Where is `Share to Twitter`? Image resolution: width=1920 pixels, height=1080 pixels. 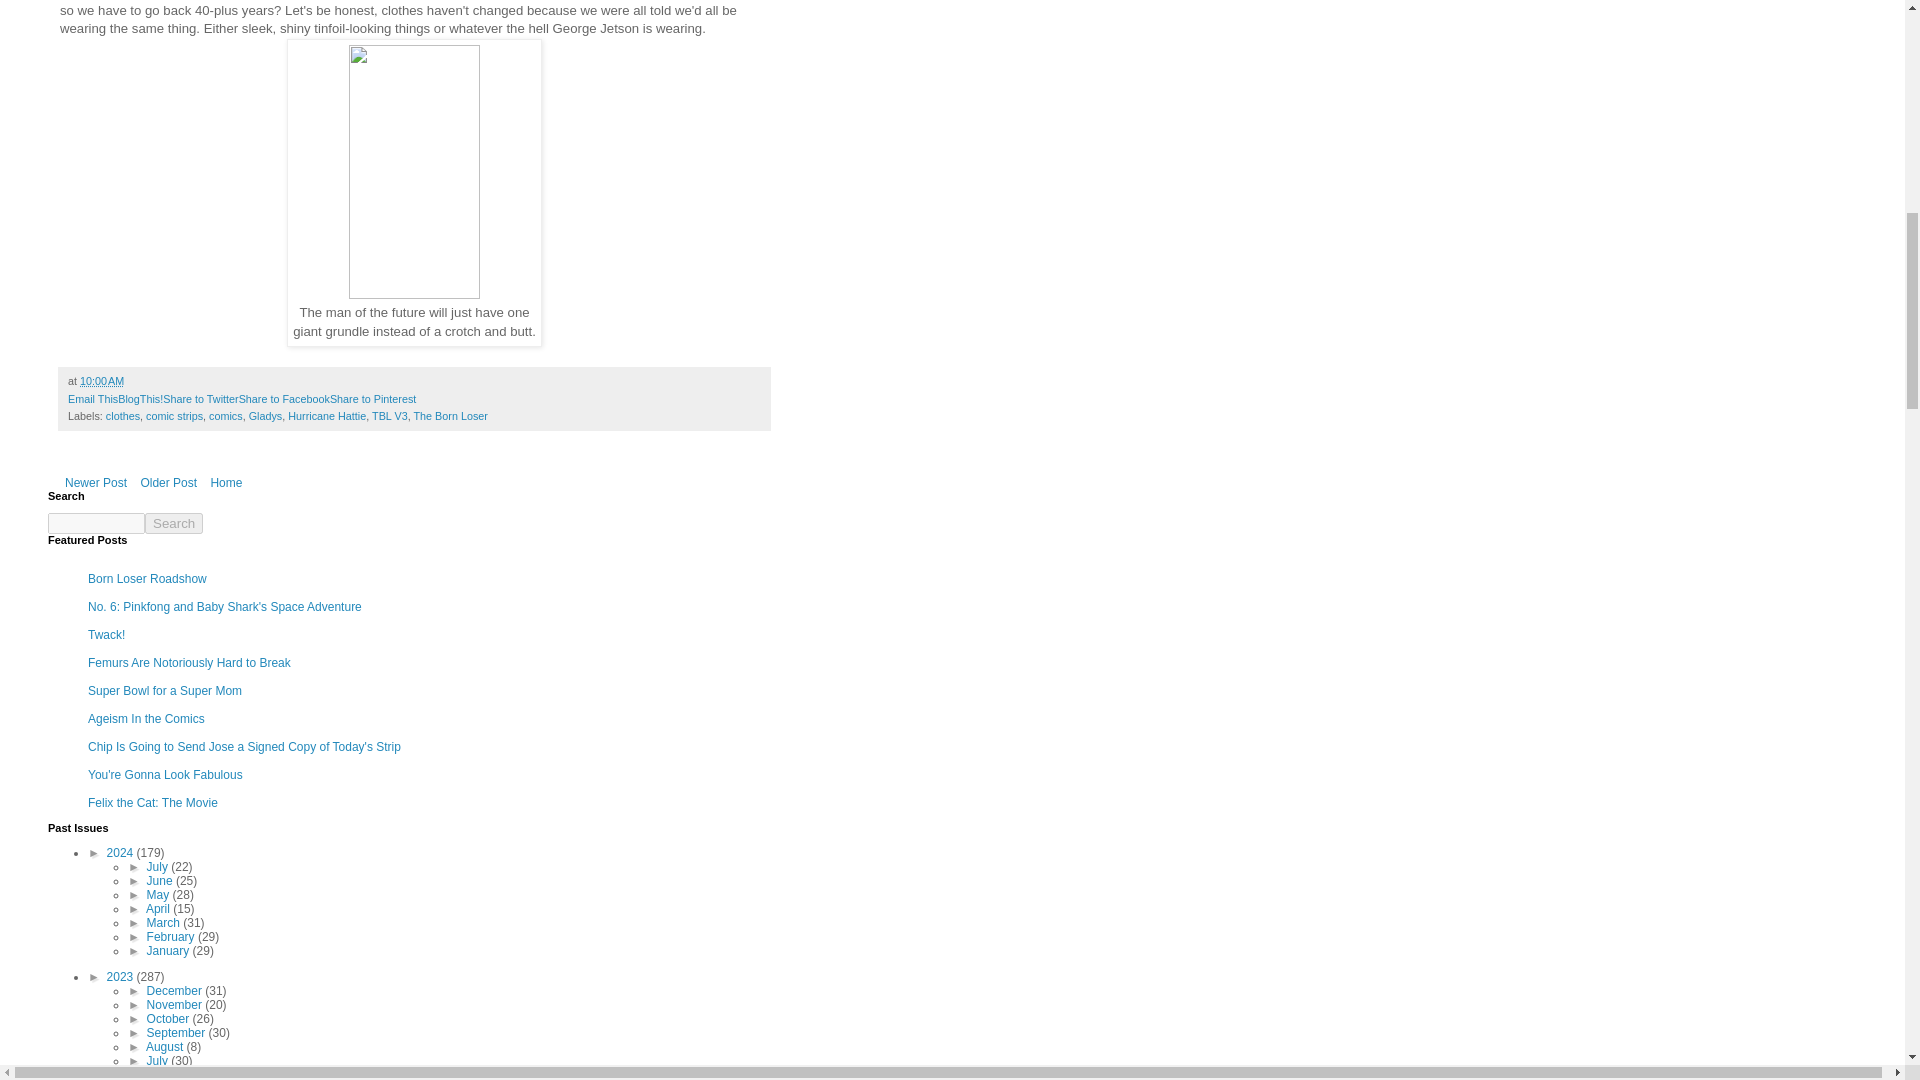 Share to Twitter is located at coordinates (200, 399).